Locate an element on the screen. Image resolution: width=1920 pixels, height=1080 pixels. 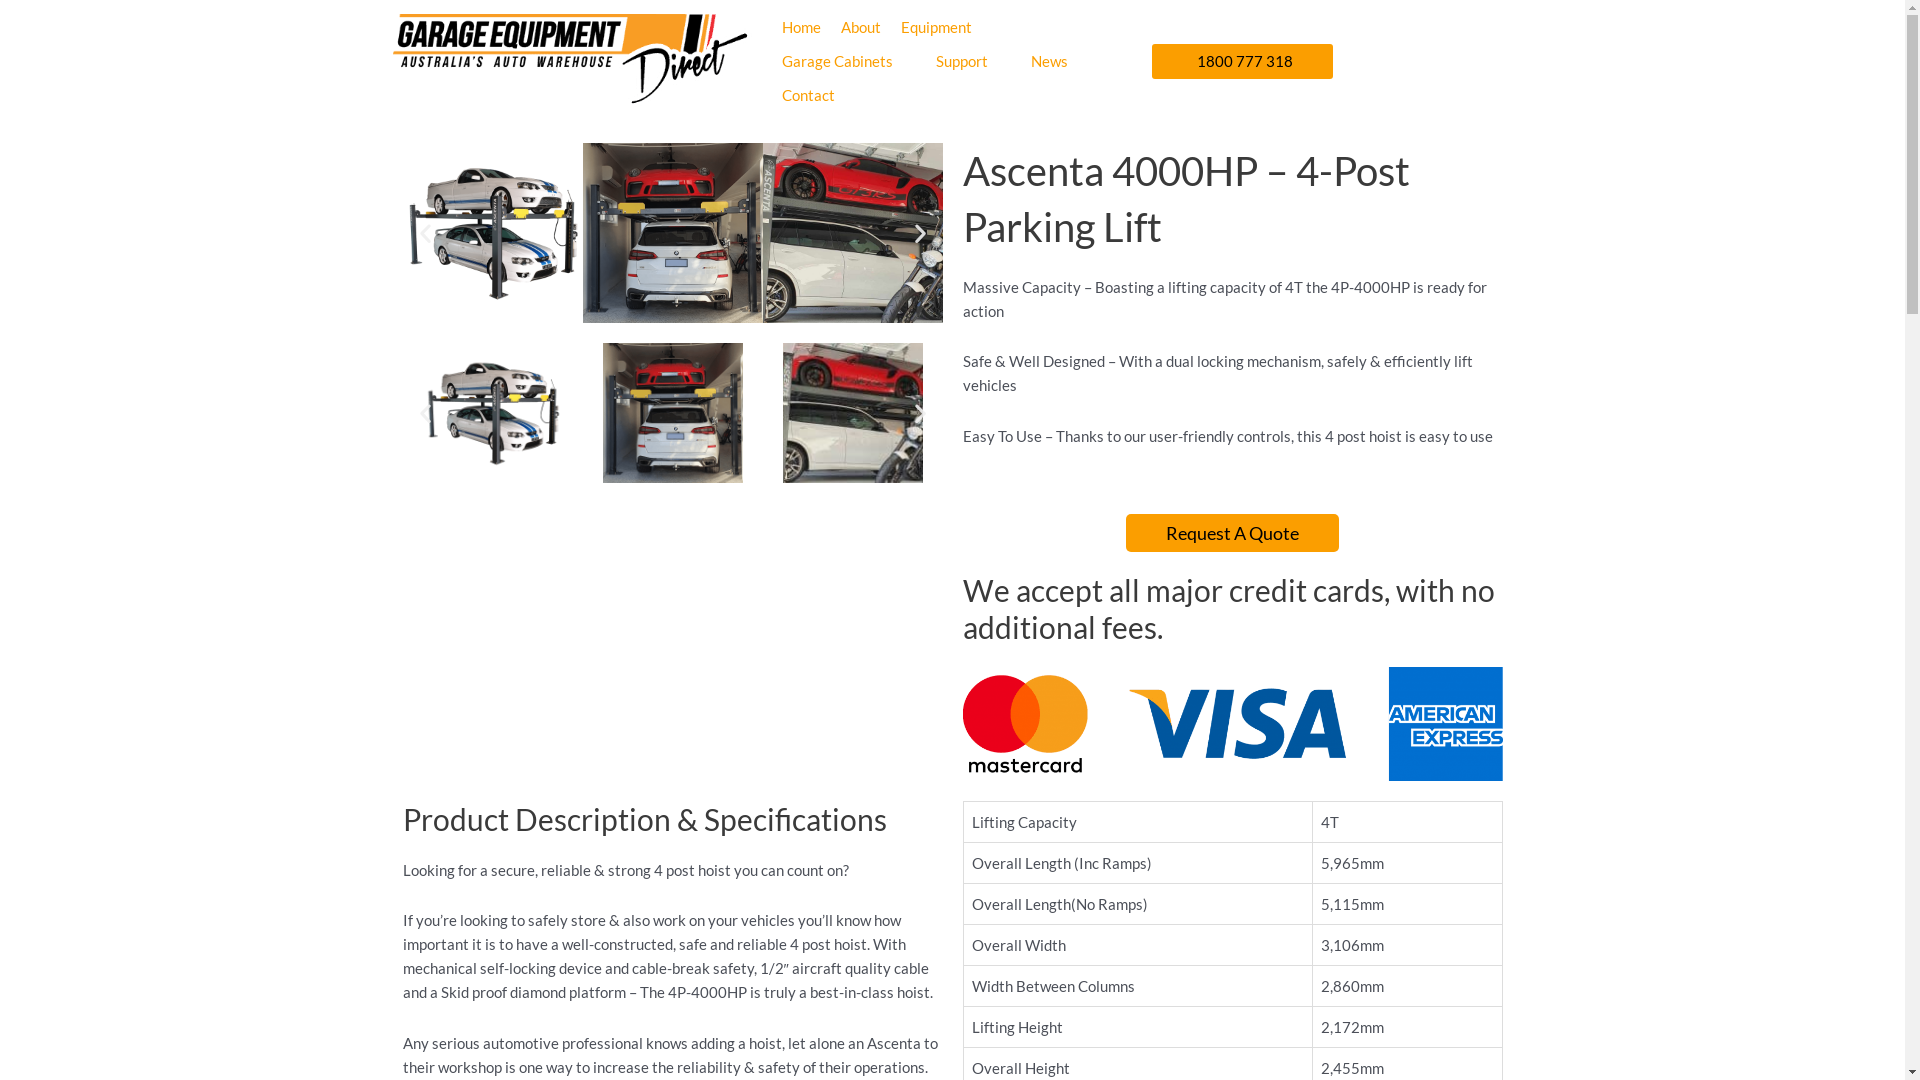
News is located at coordinates (1050, 61).